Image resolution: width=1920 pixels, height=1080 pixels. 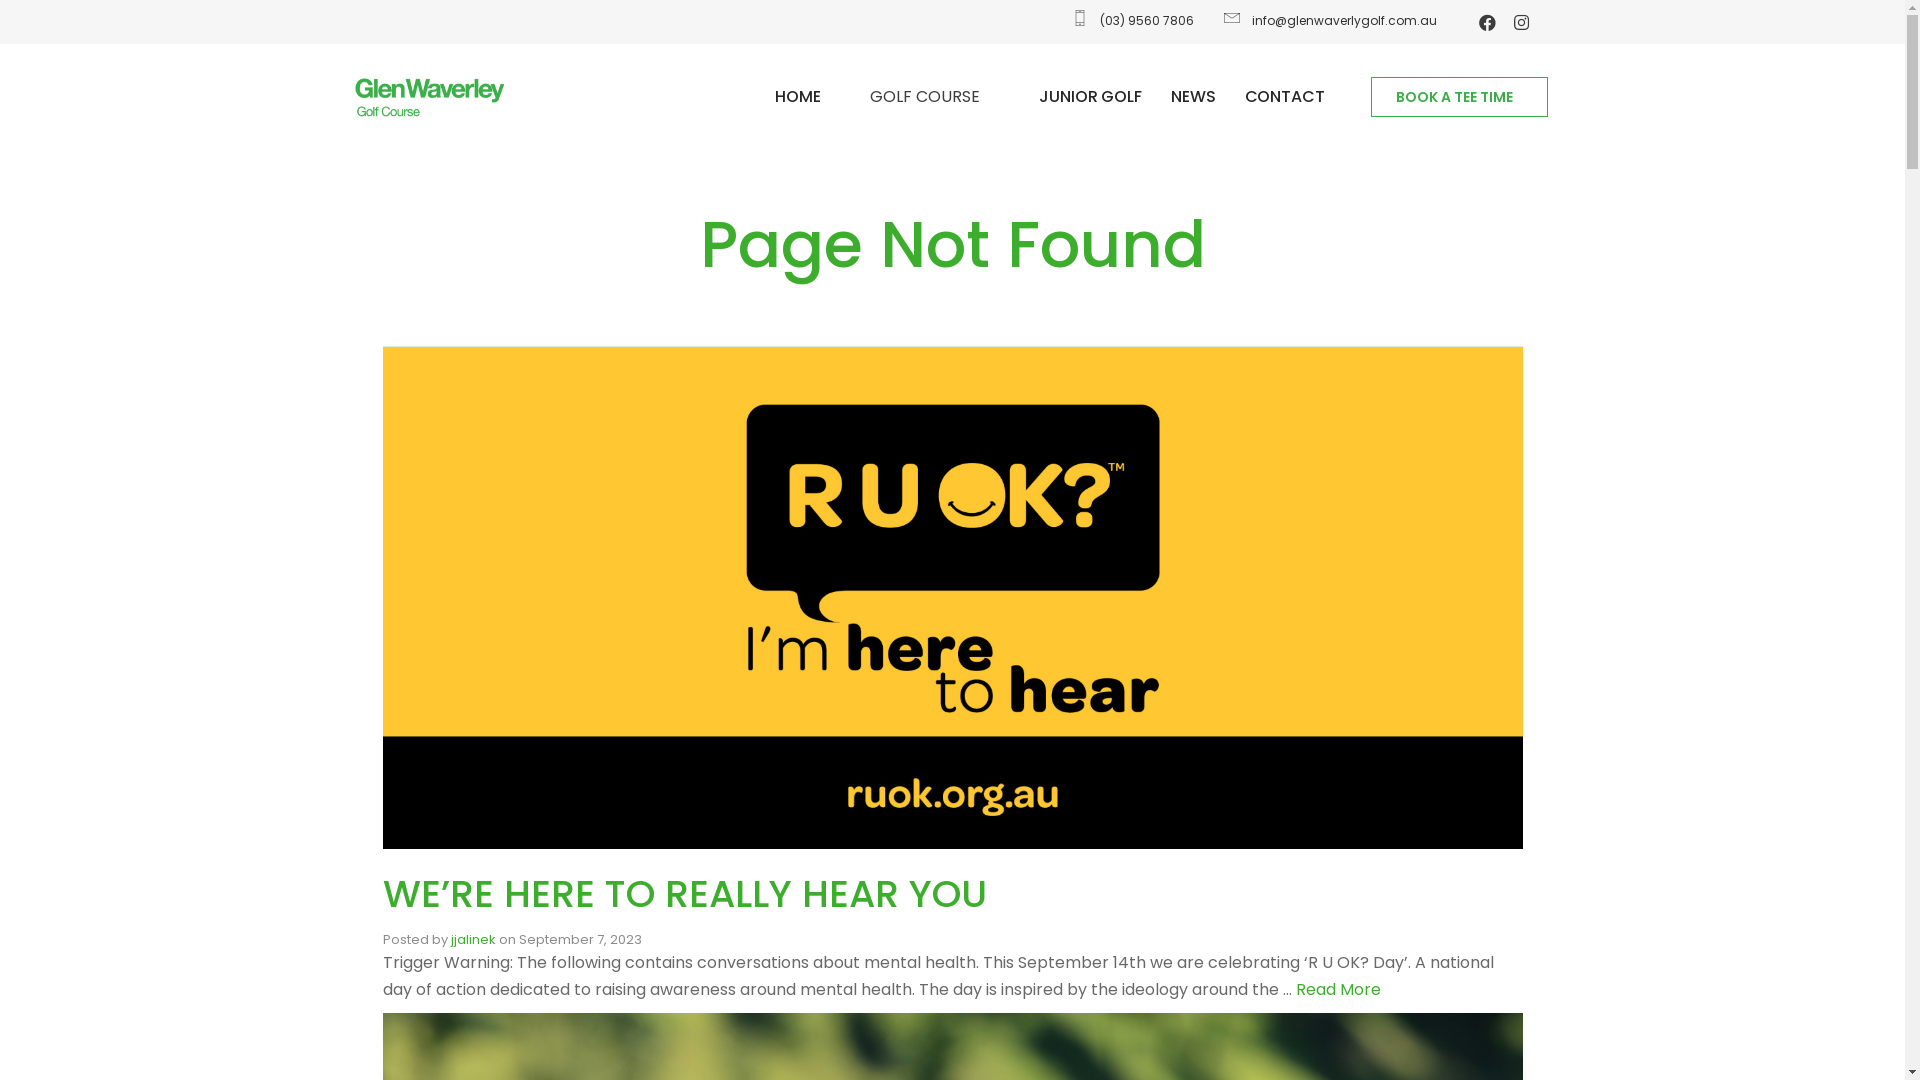 I want to click on info@glenwaverlygolf.com.au, so click(x=1328, y=21).